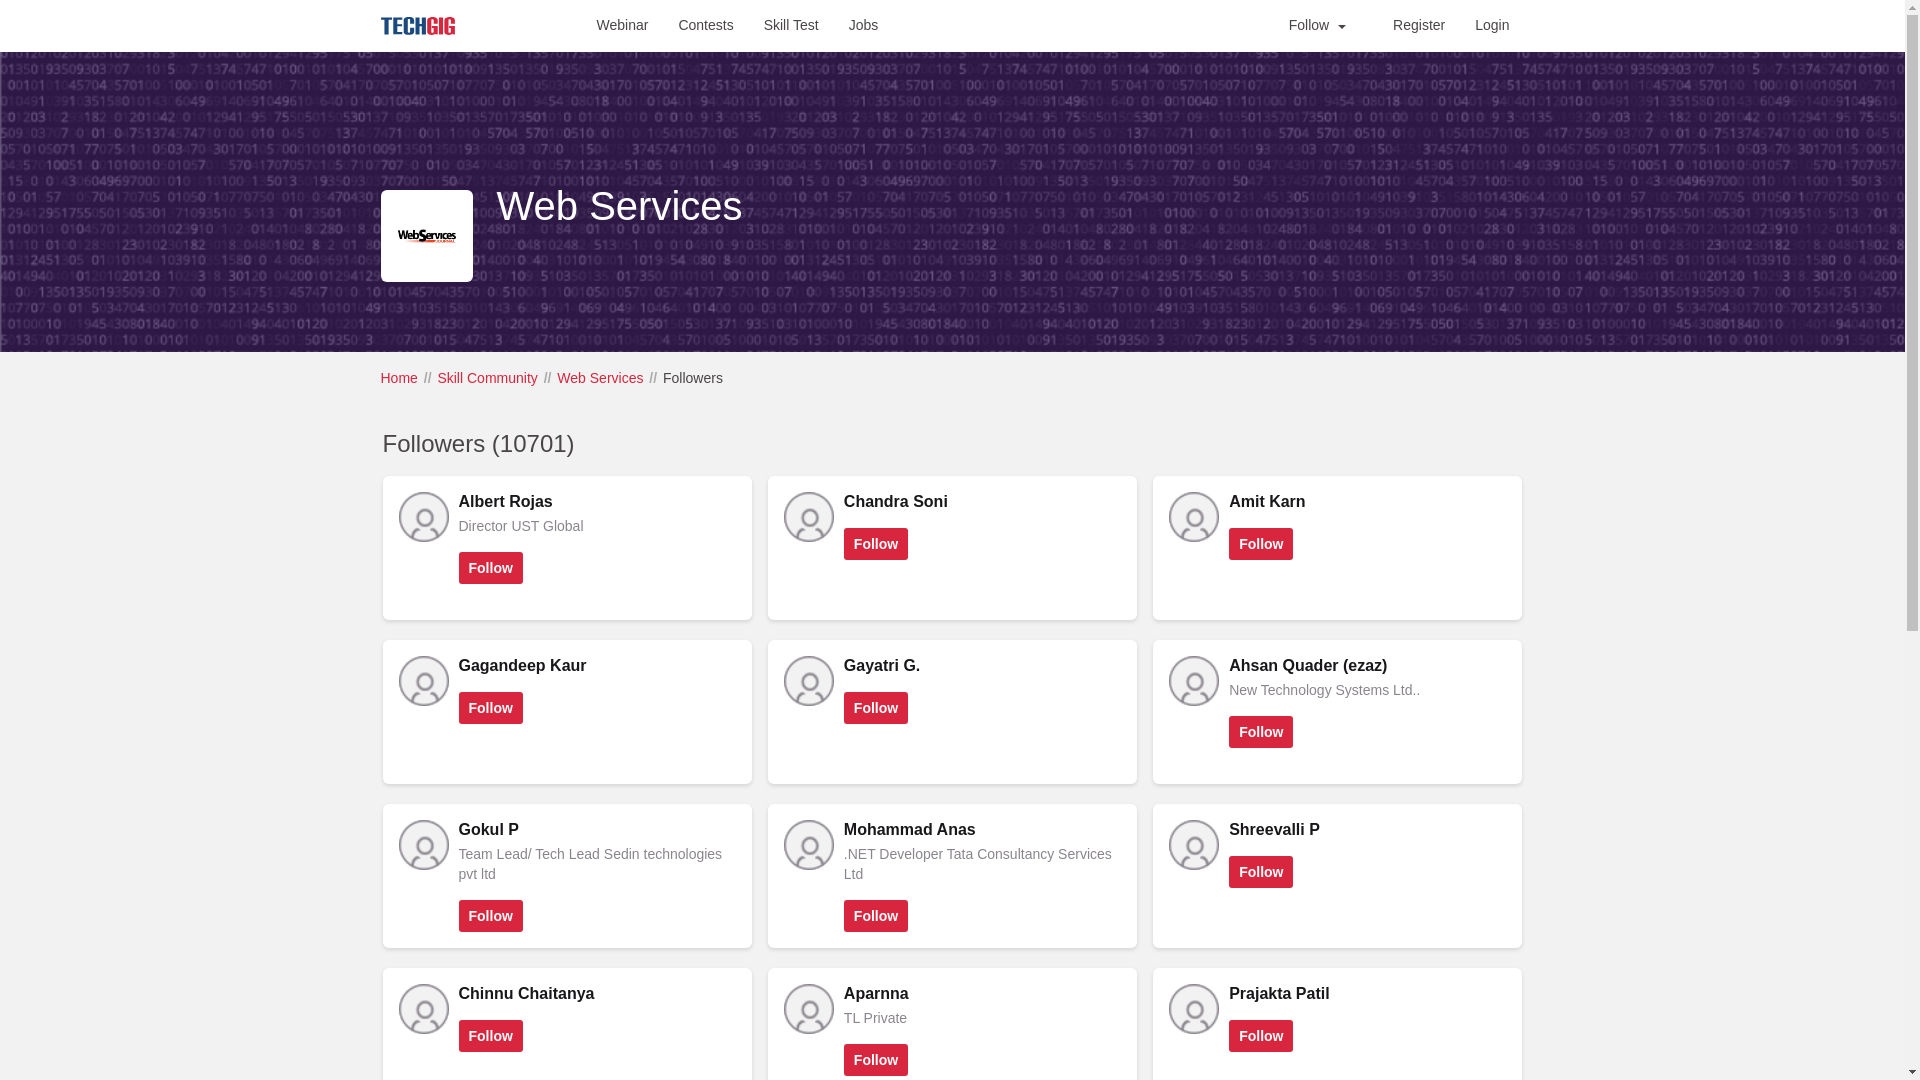 The width and height of the screenshot is (1920, 1080). Describe the element at coordinates (876, 916) in the screenshot. I see `Follow` at that location.